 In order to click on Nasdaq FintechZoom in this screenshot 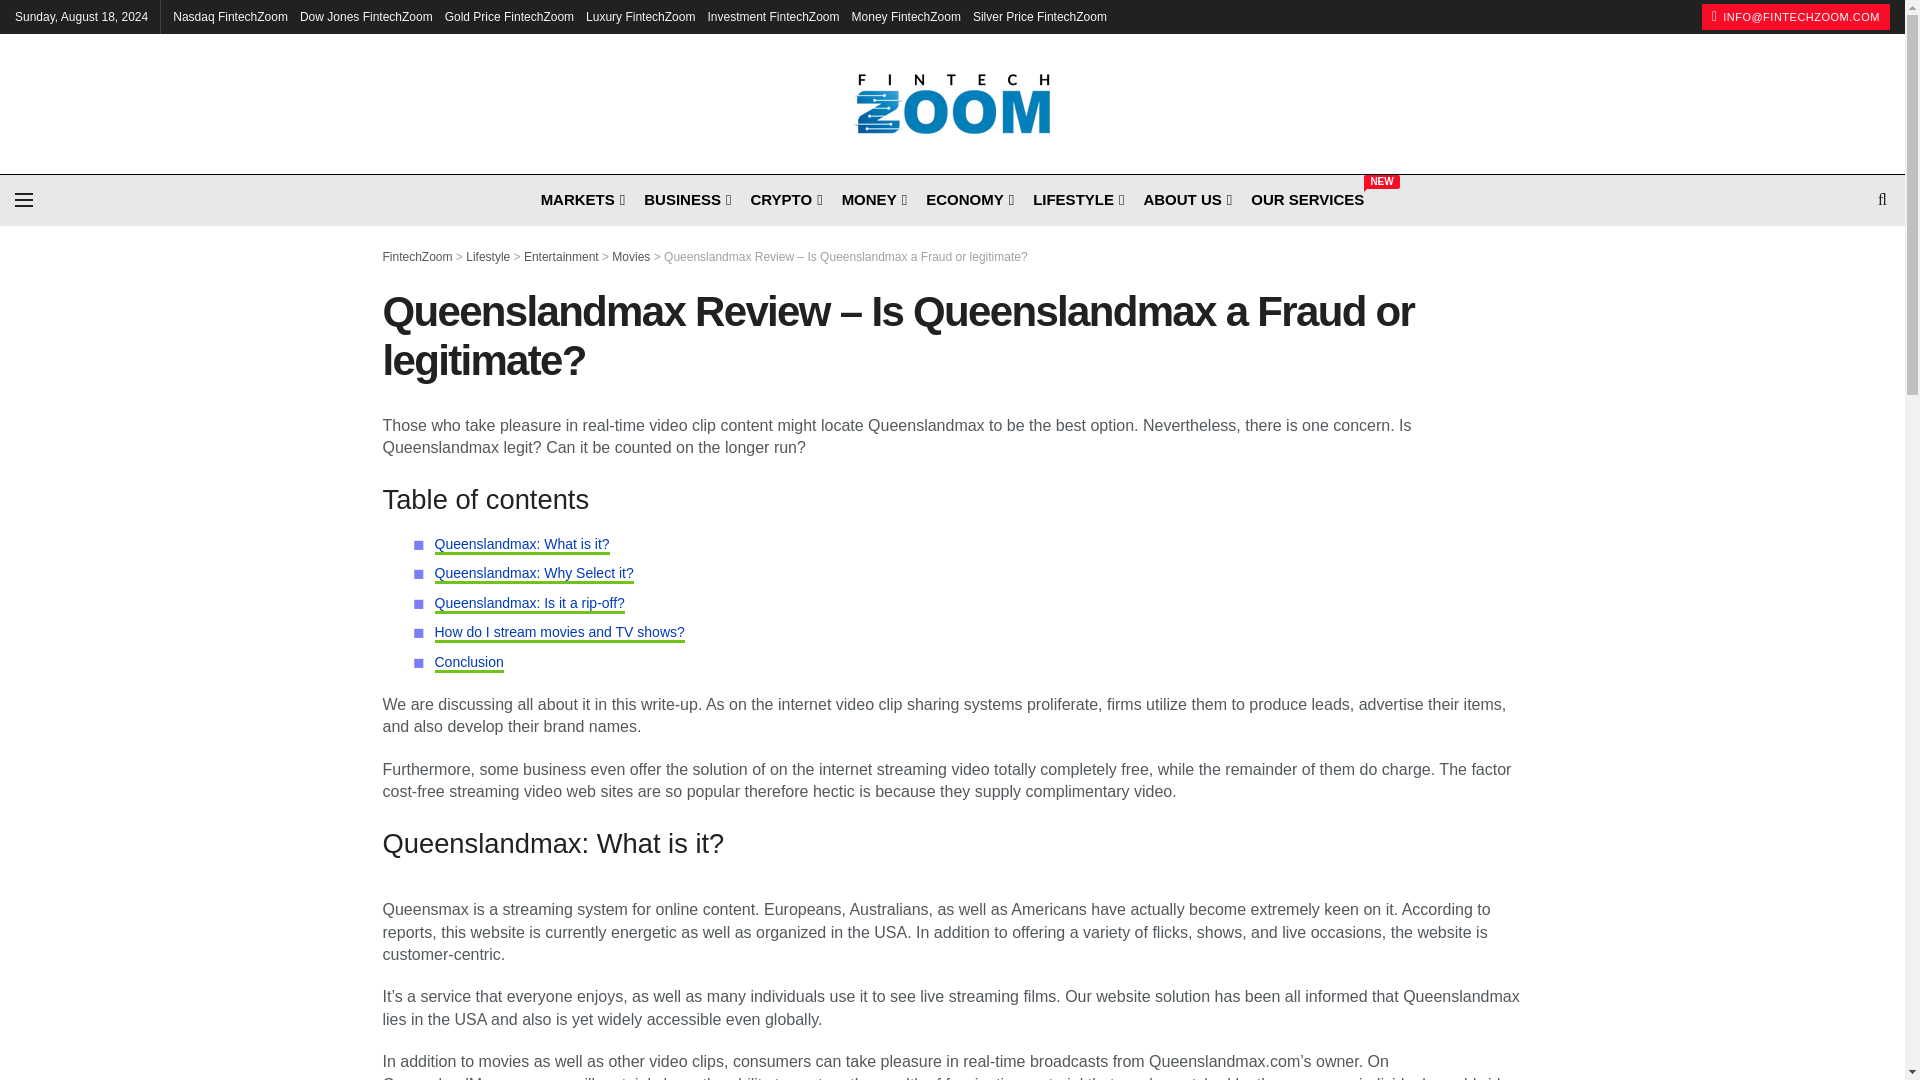, I will do `click(230, 16)`.